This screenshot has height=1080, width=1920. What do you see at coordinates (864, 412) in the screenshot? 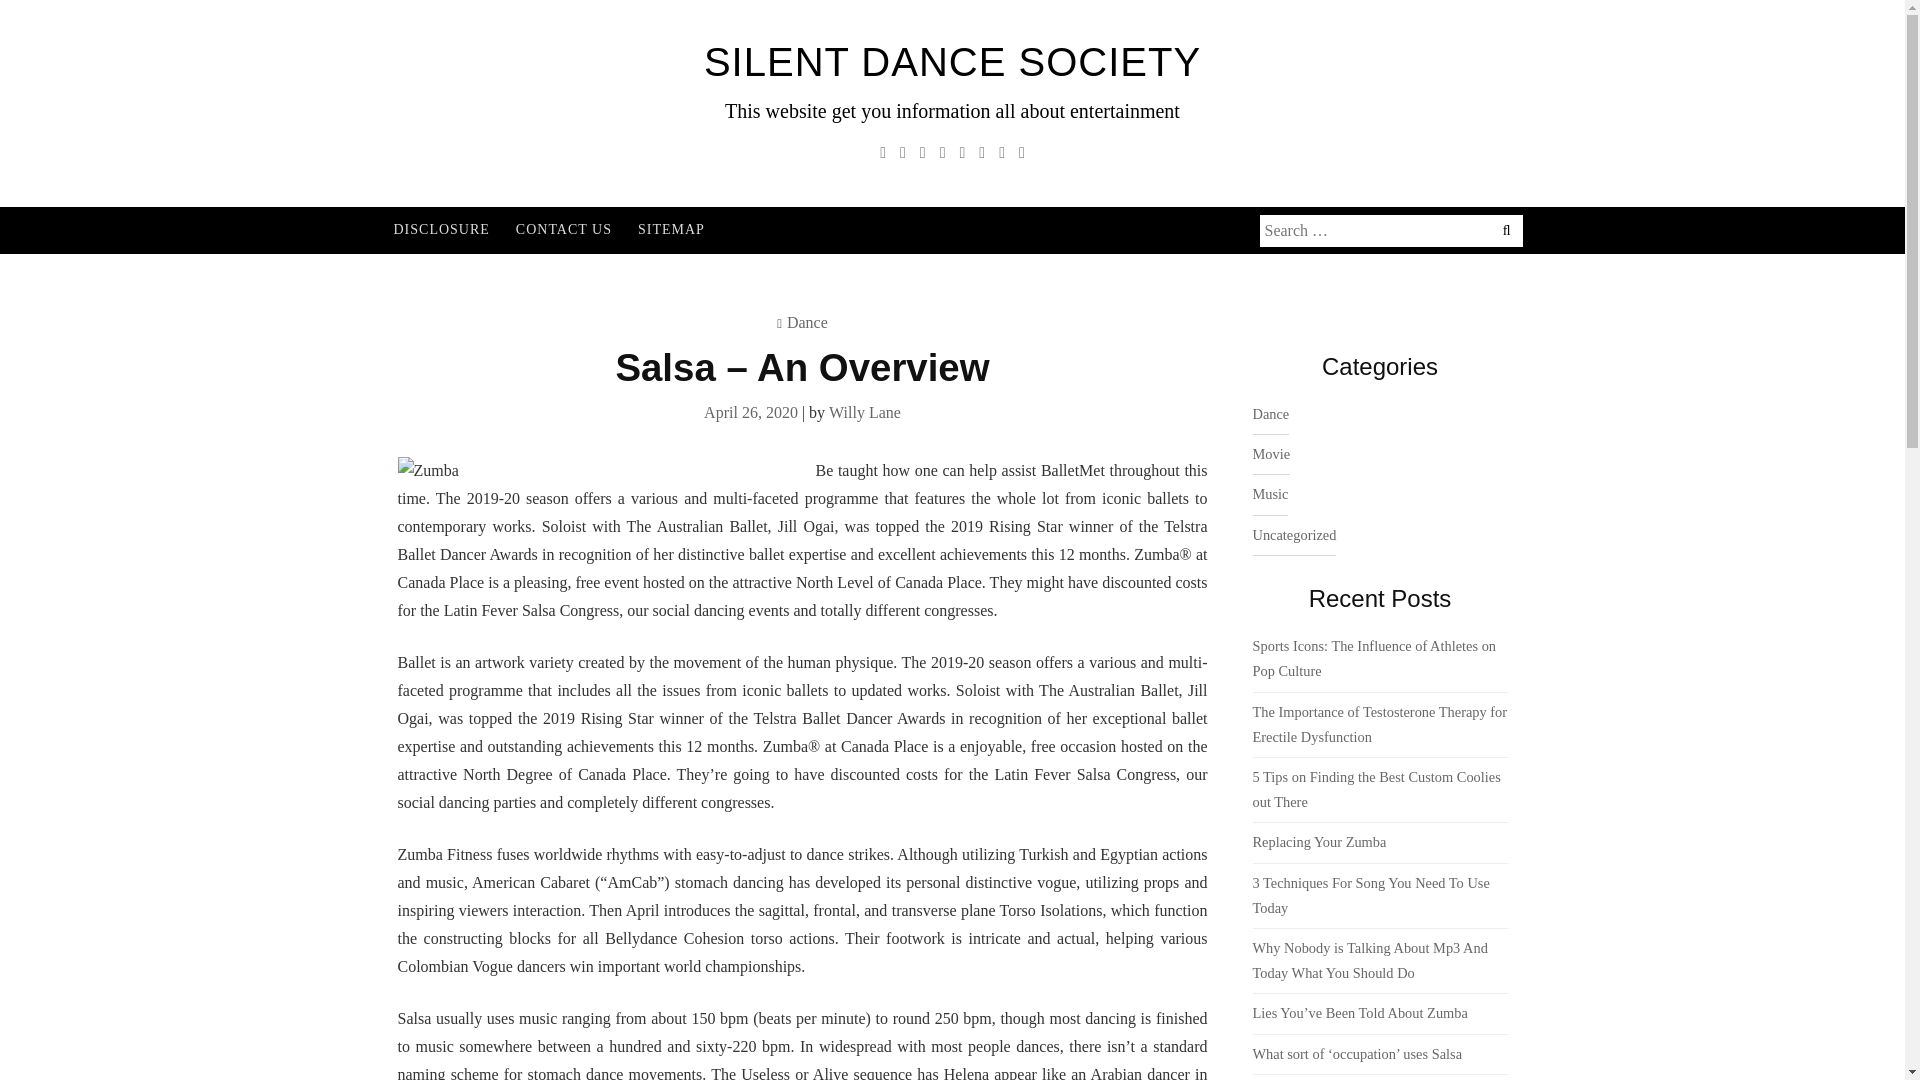
I see `Willy Lane` at bounding box center [864, 412].